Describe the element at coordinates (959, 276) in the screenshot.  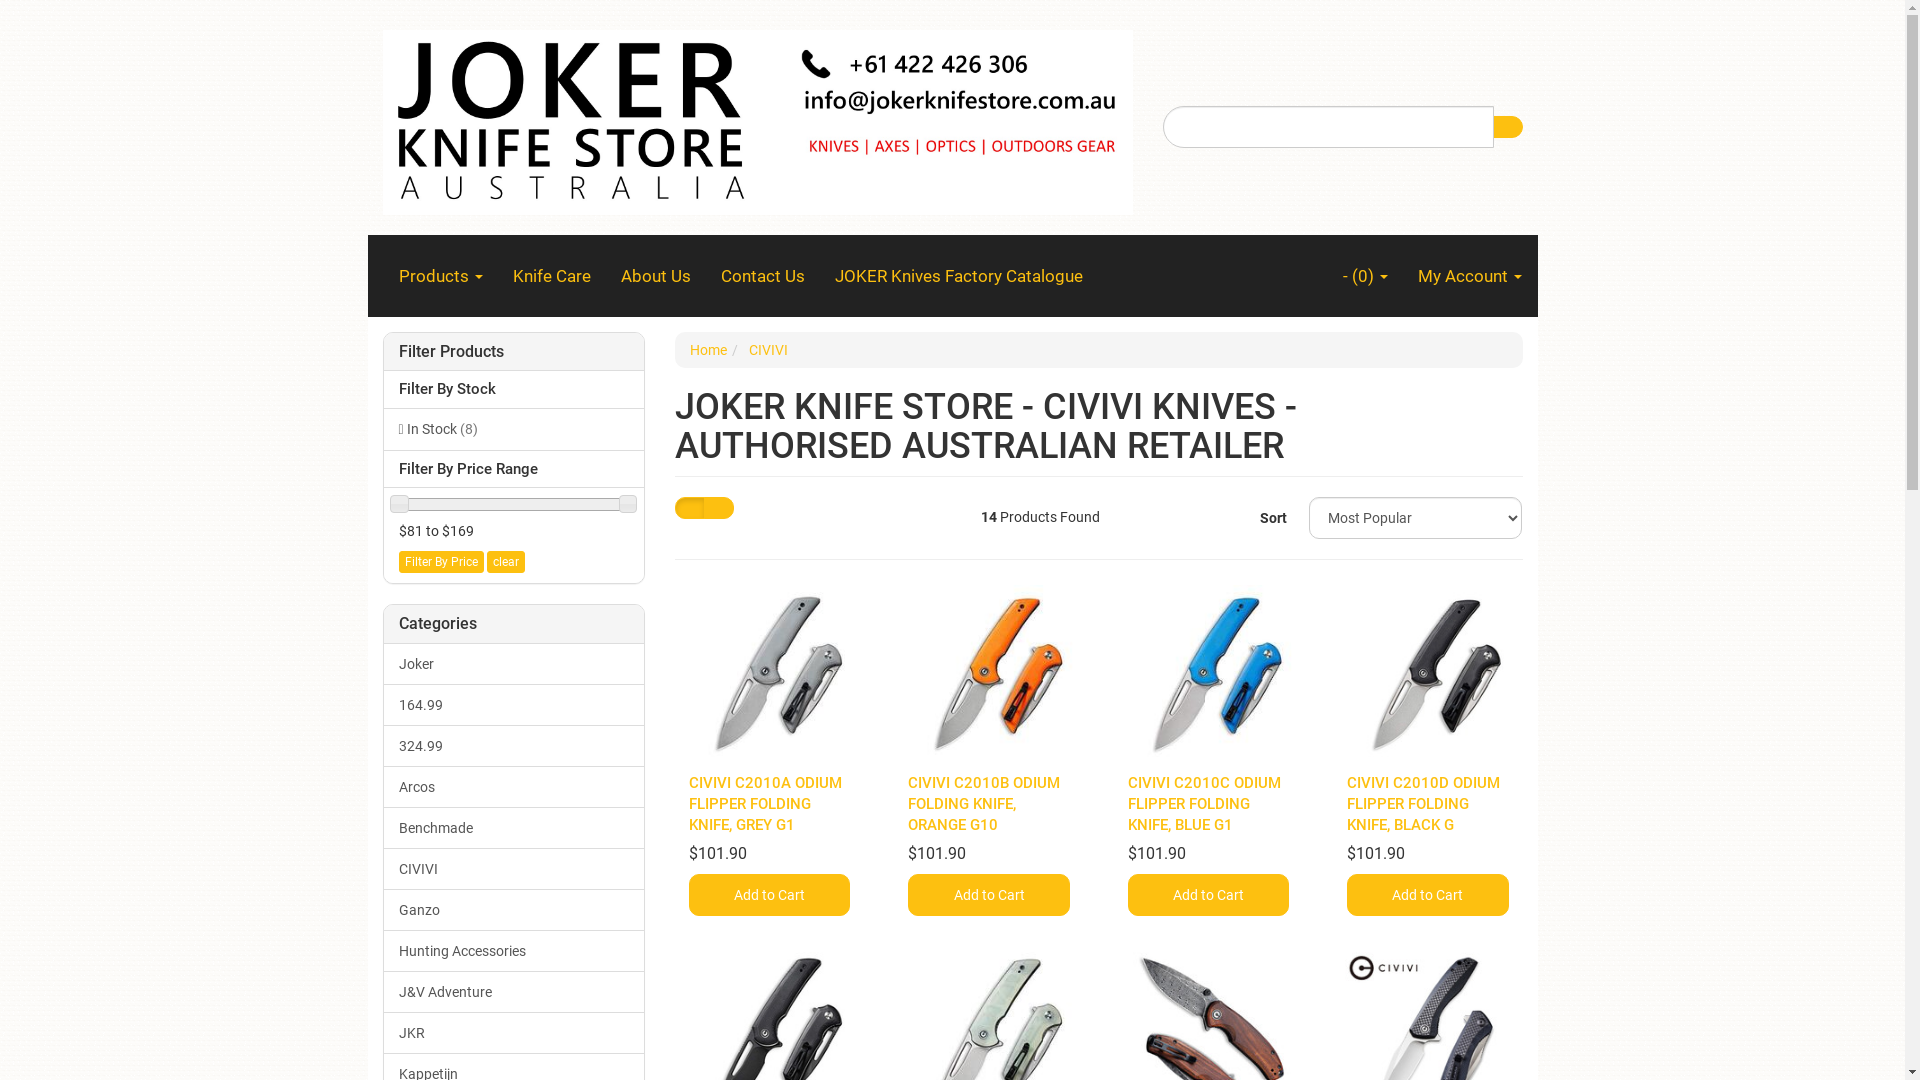
I see `JOKER Knives Factory Catalogue` at that location.